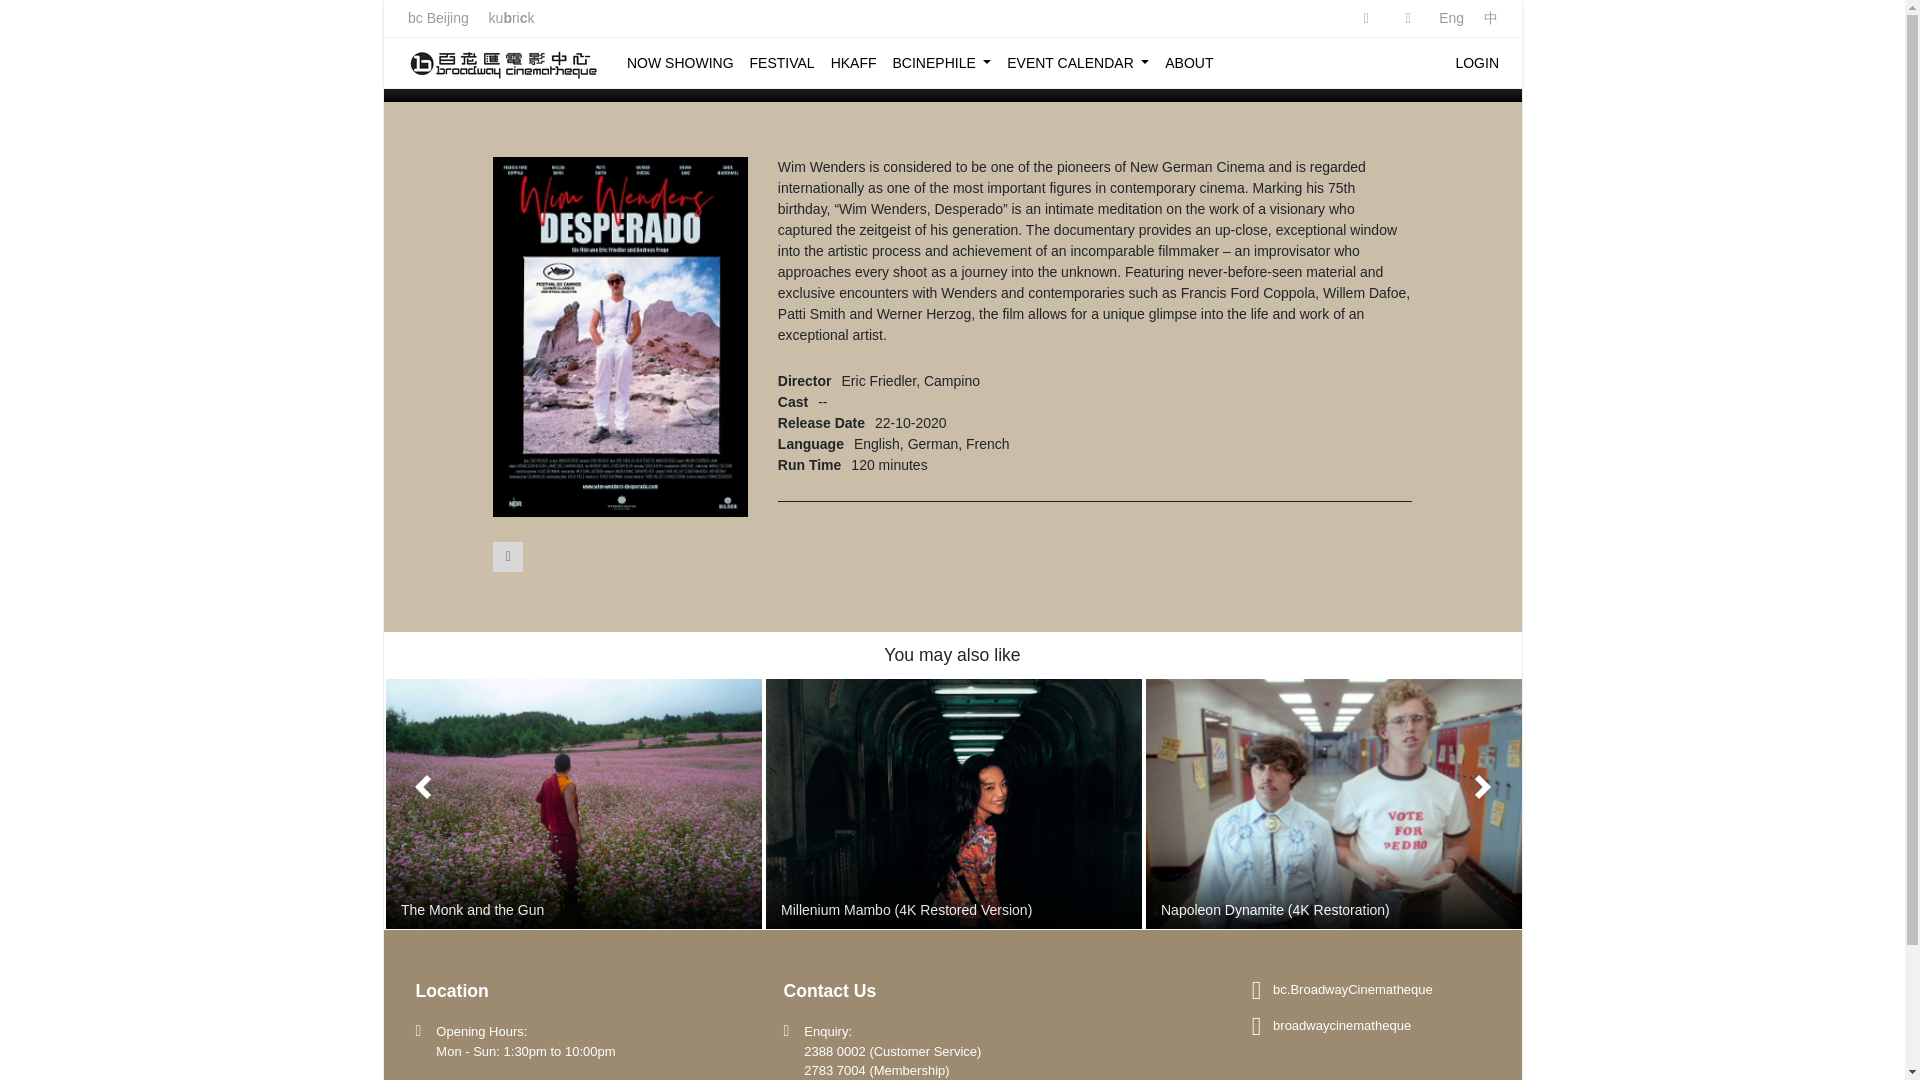 Image resolution: width=1920 pixels, height=1080 pixels. Describe the element at coordinates (438, 17) in the screenshot. I see `bc Beijing` at that location.